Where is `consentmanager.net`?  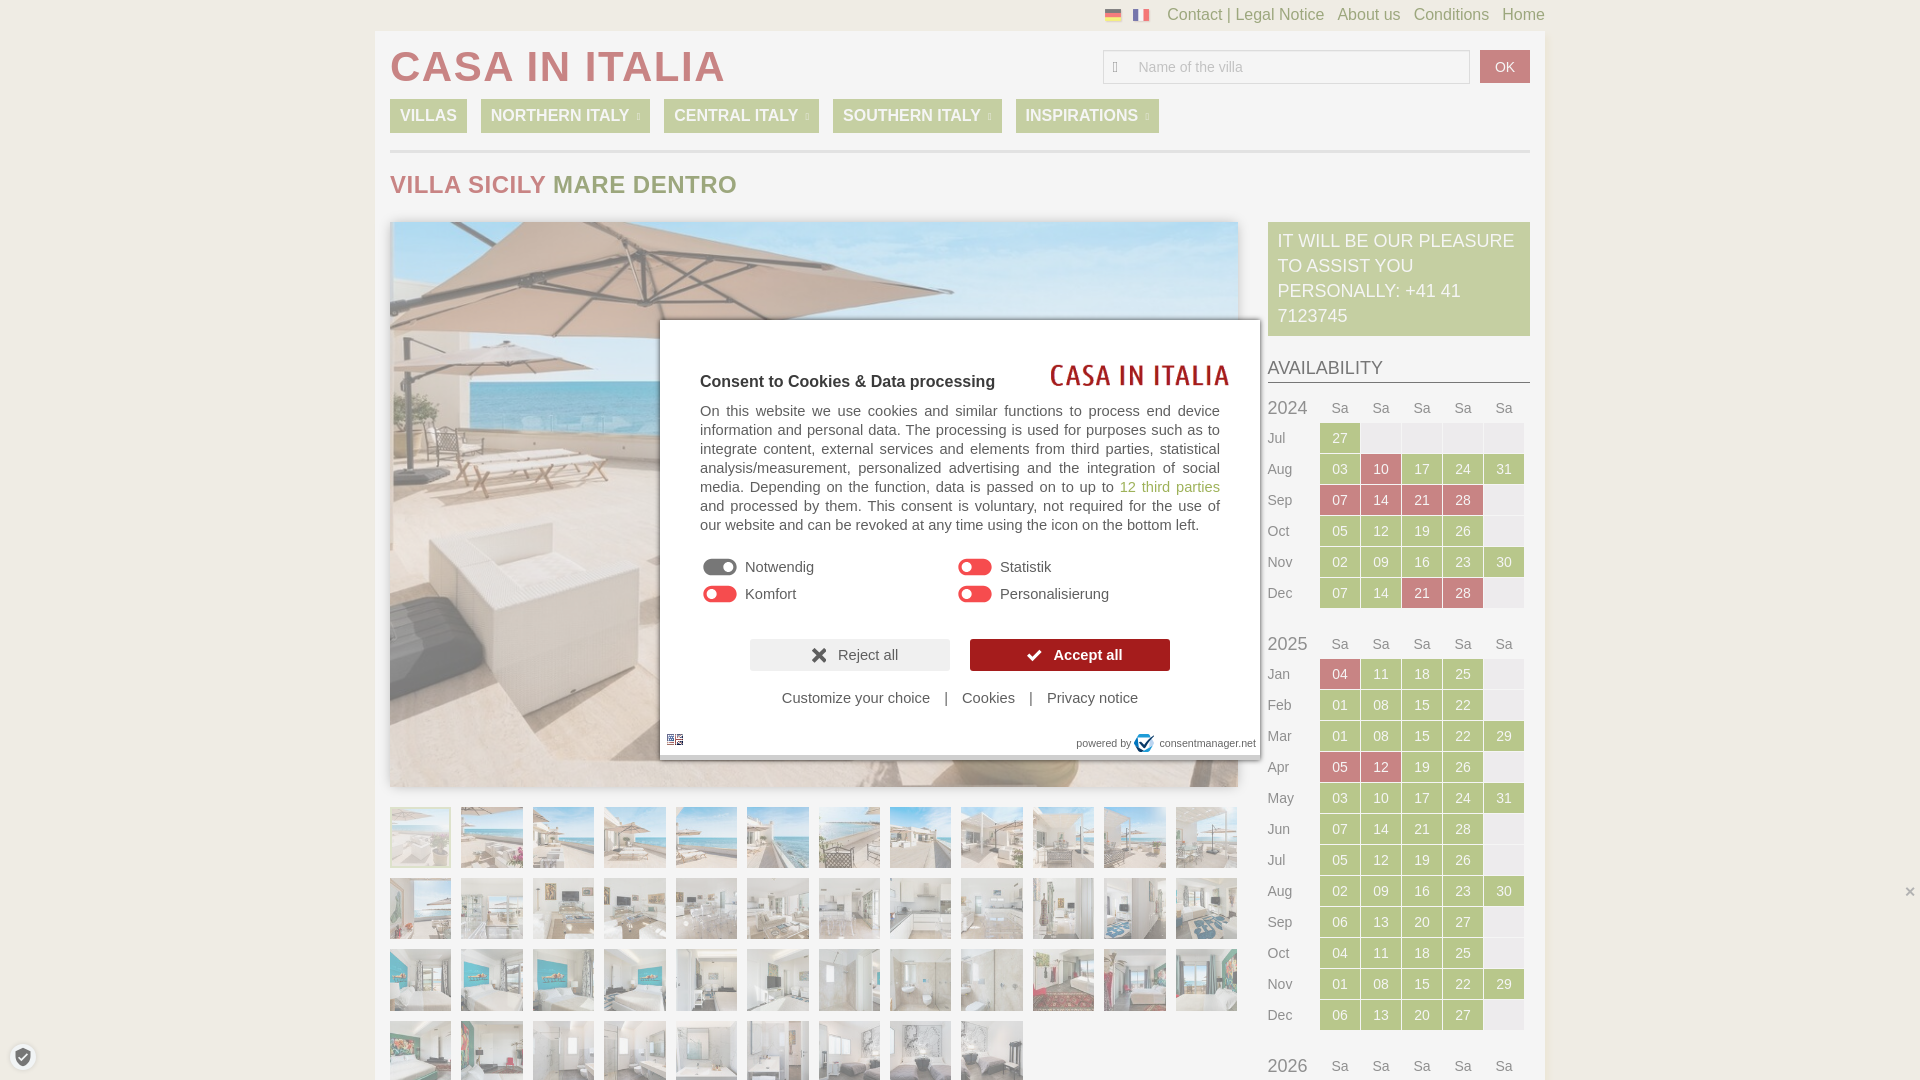 consentmanager.net is located at coordinates (1194, 742).